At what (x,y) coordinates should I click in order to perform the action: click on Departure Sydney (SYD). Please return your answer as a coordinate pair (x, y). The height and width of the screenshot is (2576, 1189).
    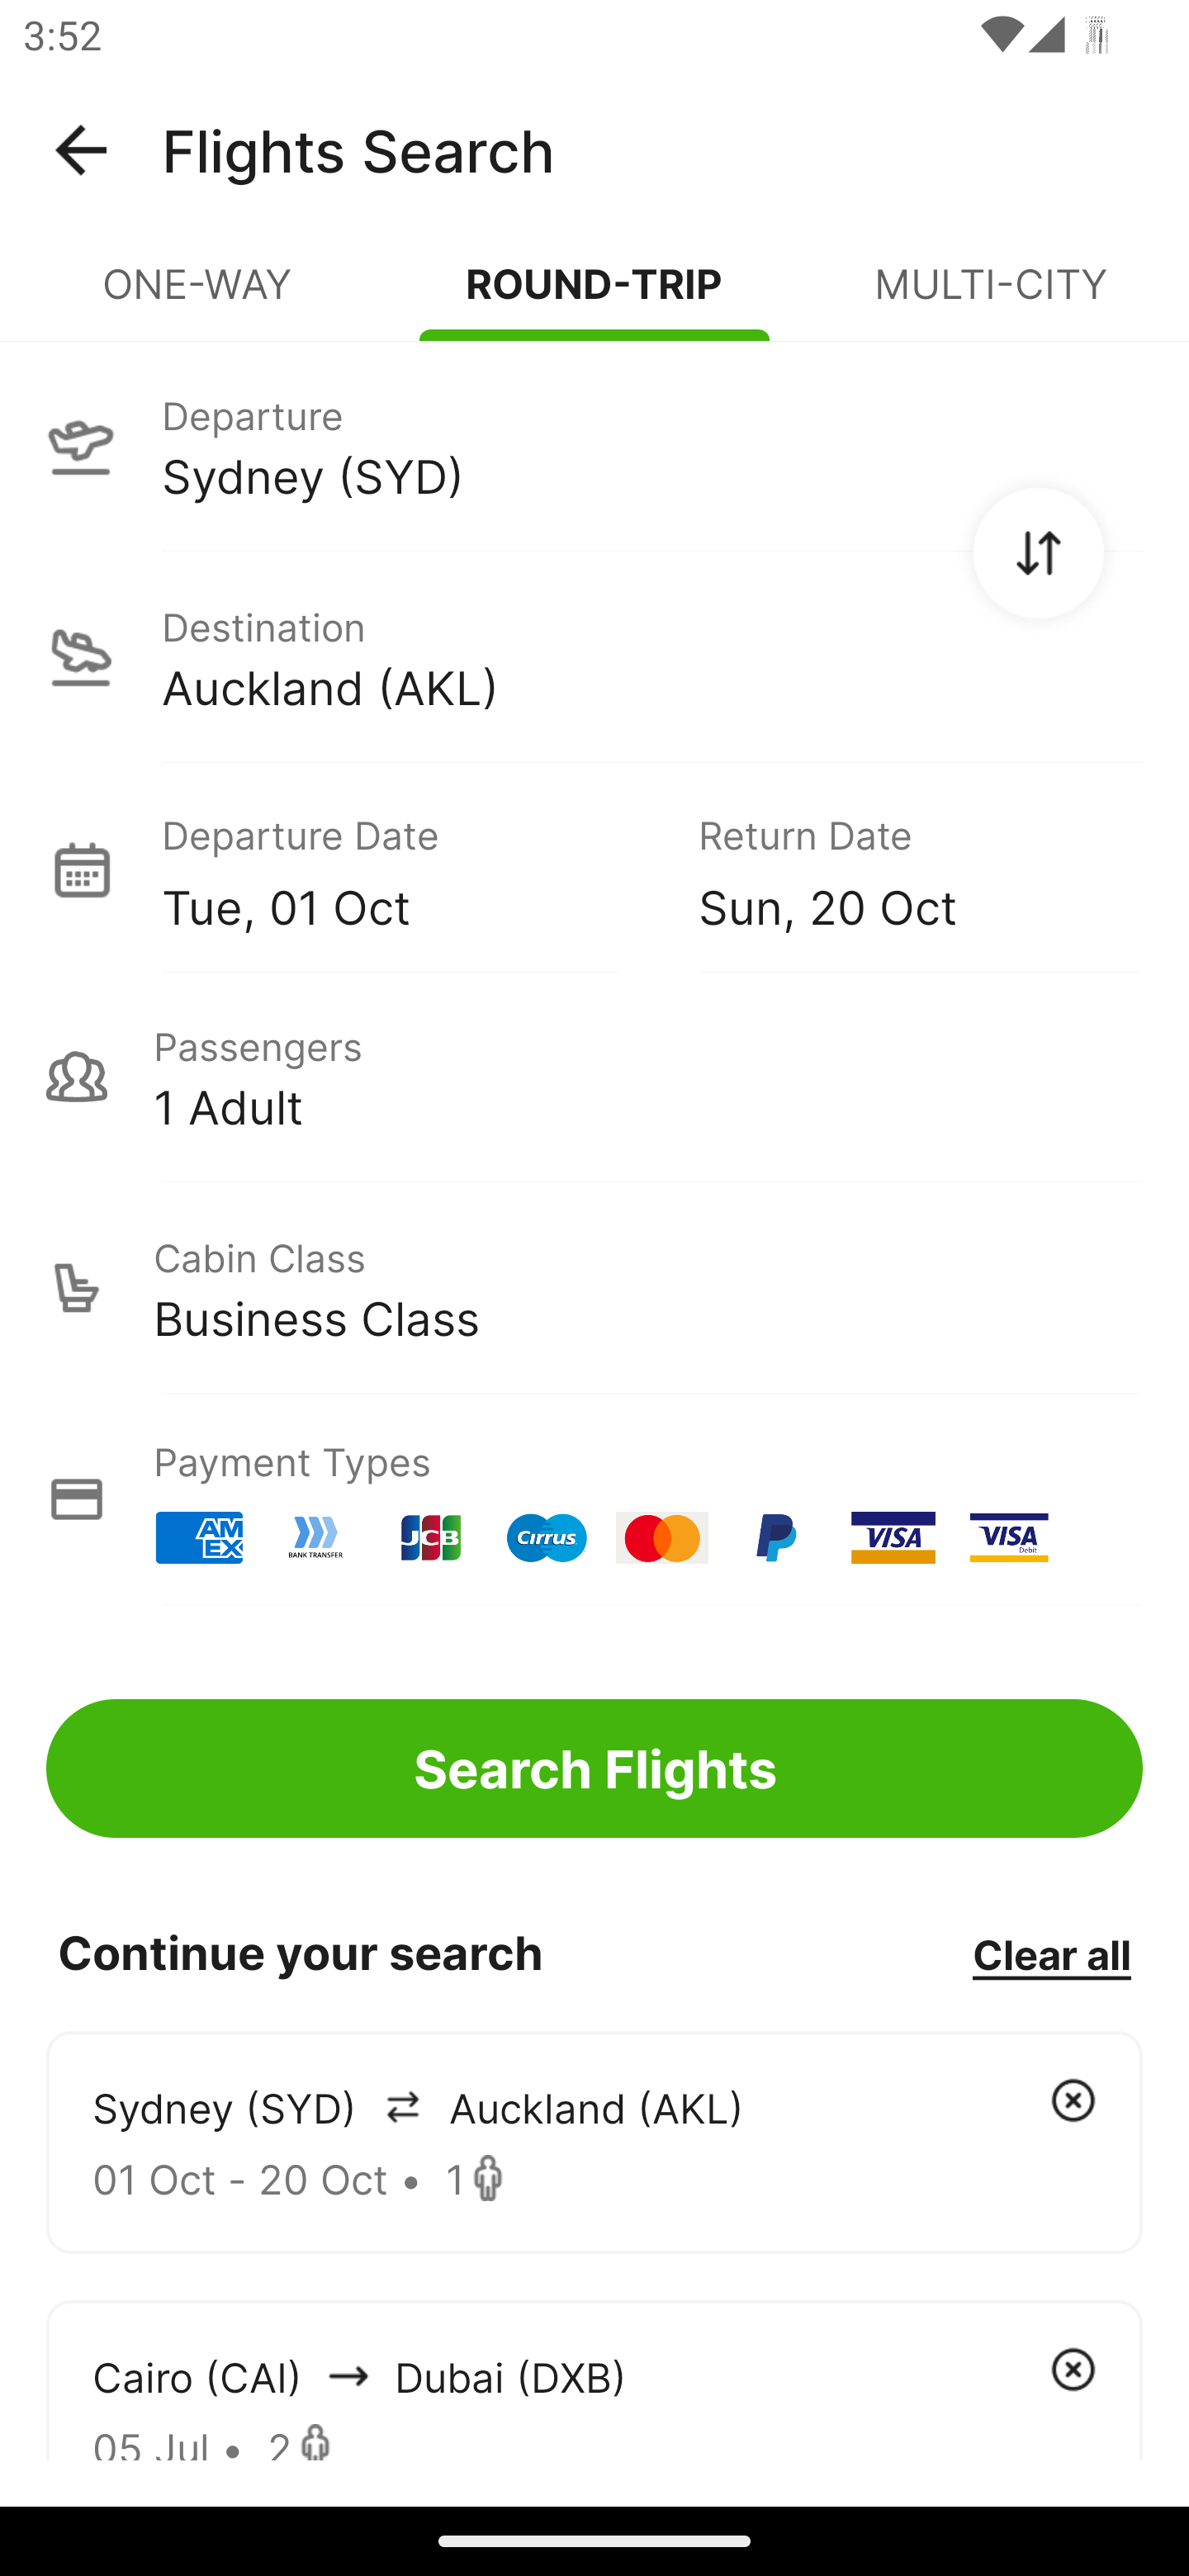
    Looking at the image, I should click on (594, 445).